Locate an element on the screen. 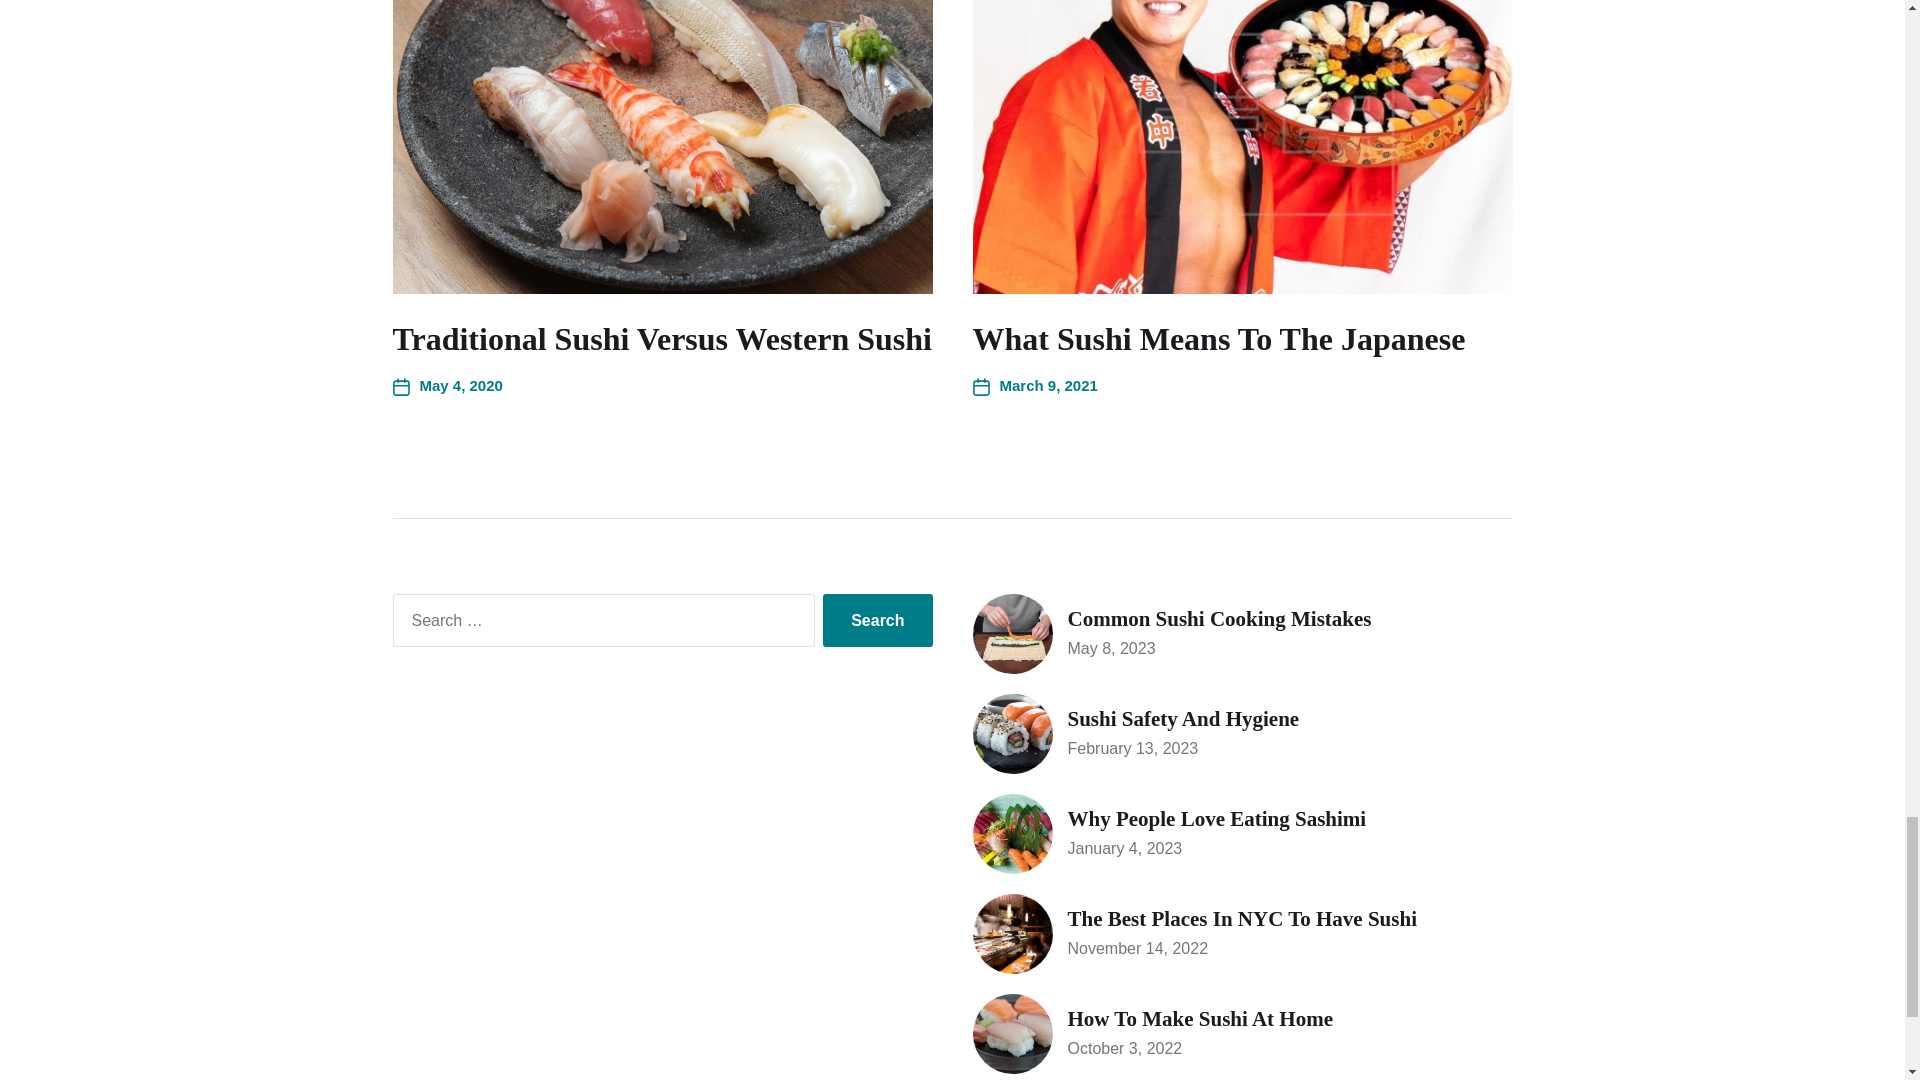  What Sushi Means To The Japanese is located at coordinates (1218, 338).